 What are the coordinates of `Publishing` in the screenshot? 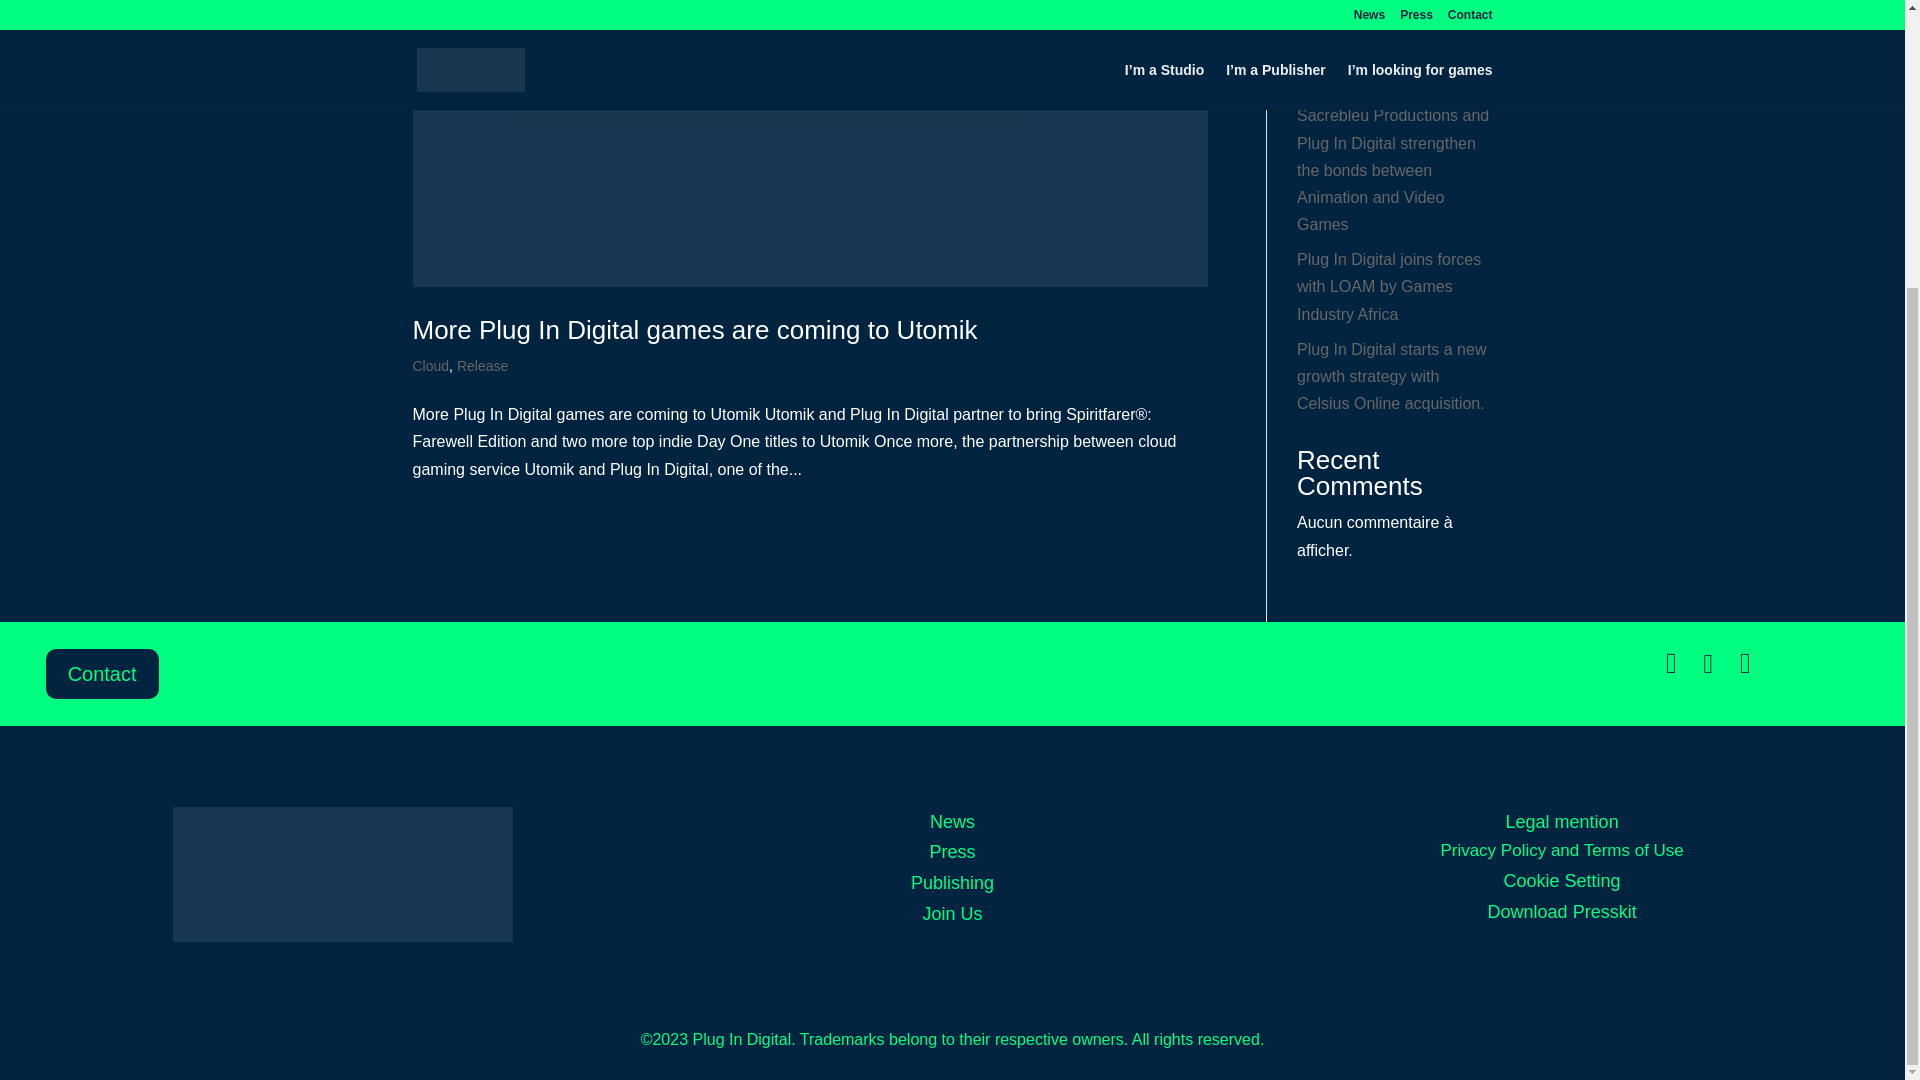 It's located at (952, 883).